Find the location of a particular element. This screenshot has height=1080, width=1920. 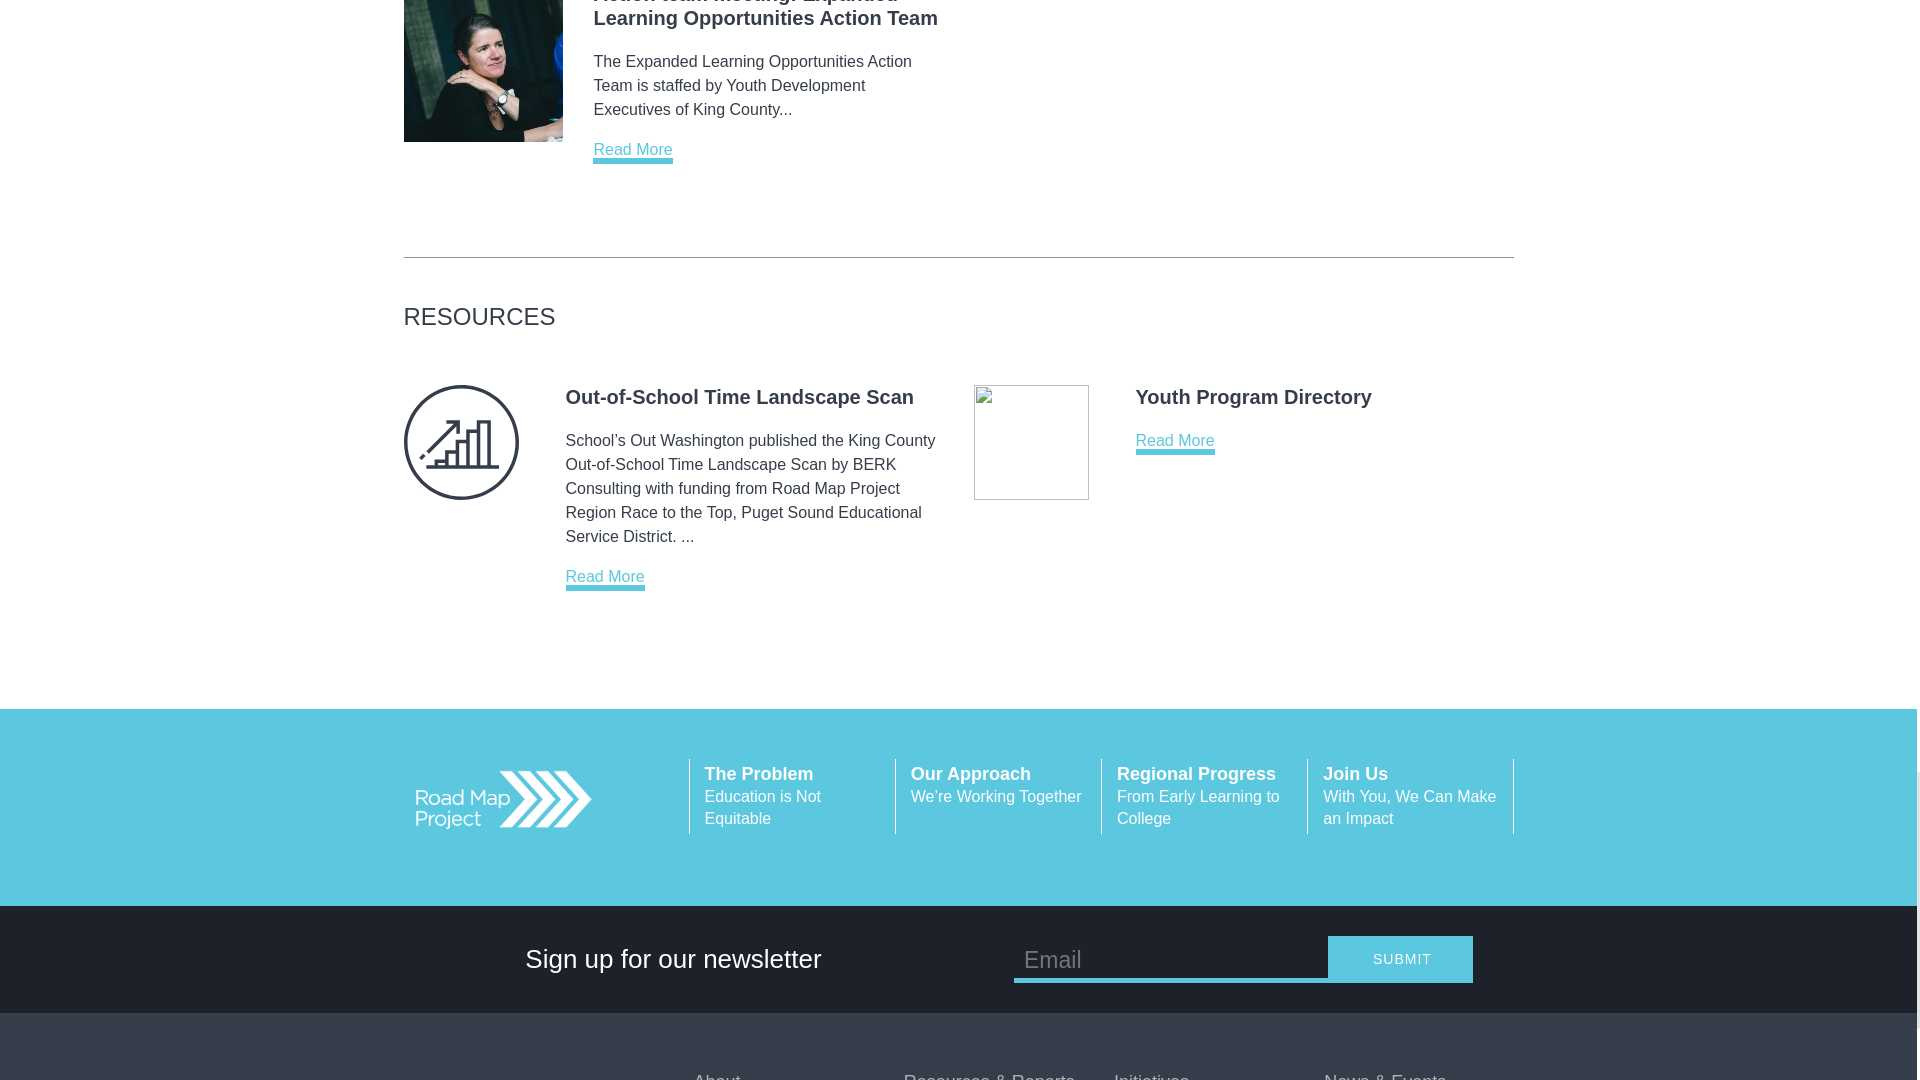

Read More is located at coordinates (606, 579).